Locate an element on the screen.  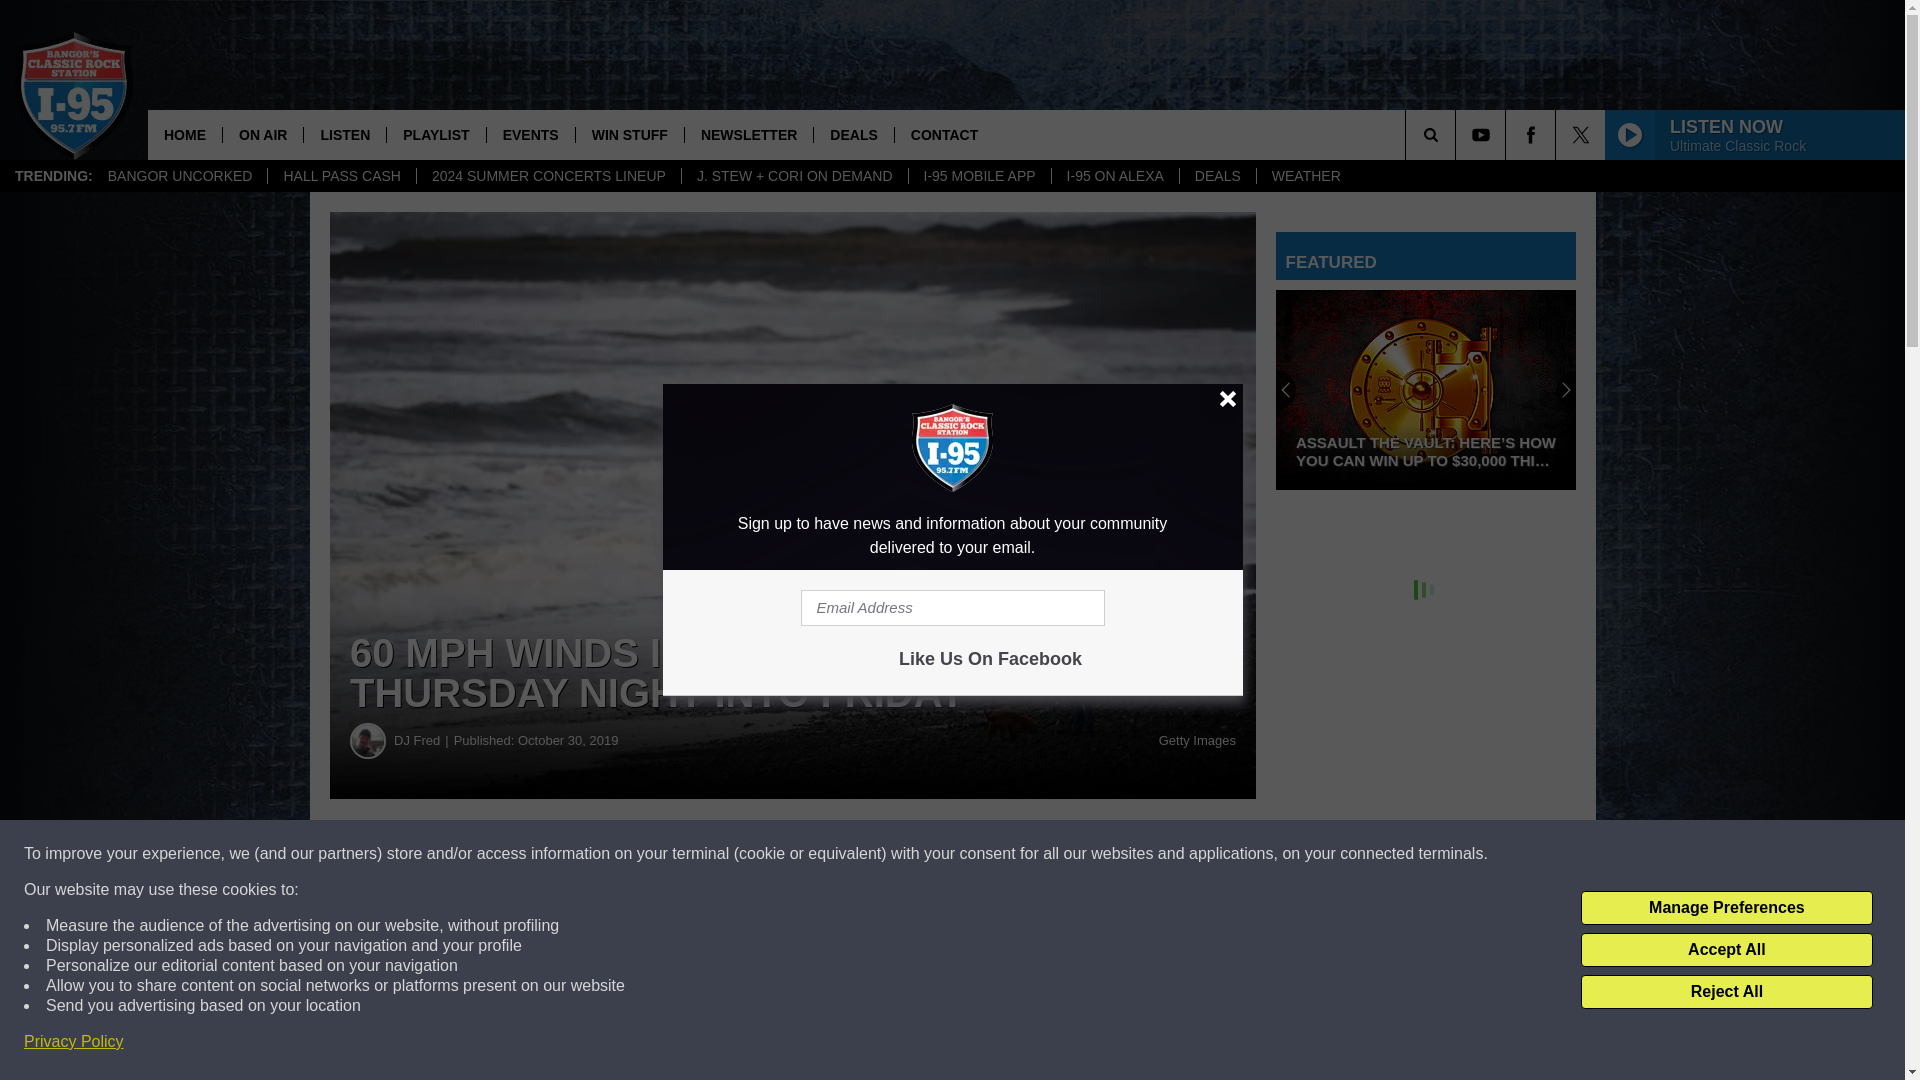
Reject All is located at coordinates (1726, 992).